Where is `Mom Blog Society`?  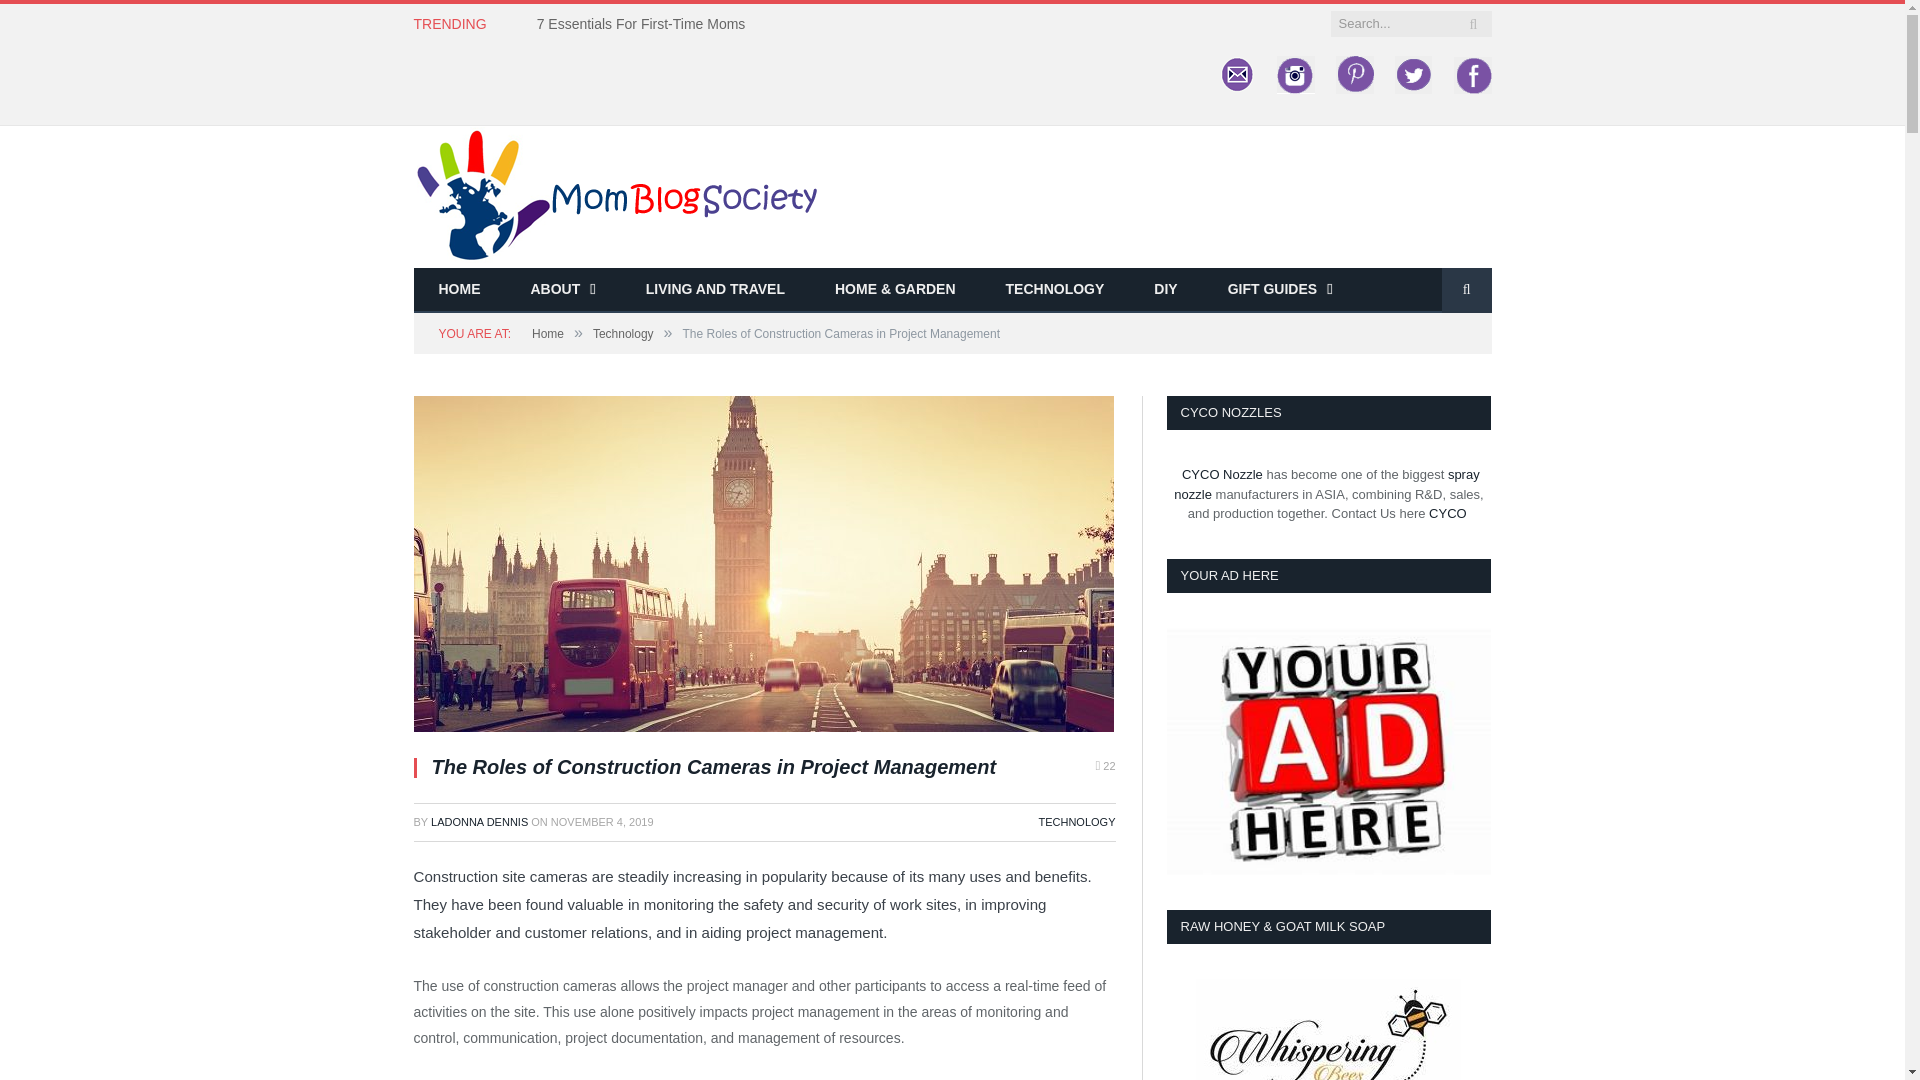
Mom Blog Society is located at coordinates (616, 194).